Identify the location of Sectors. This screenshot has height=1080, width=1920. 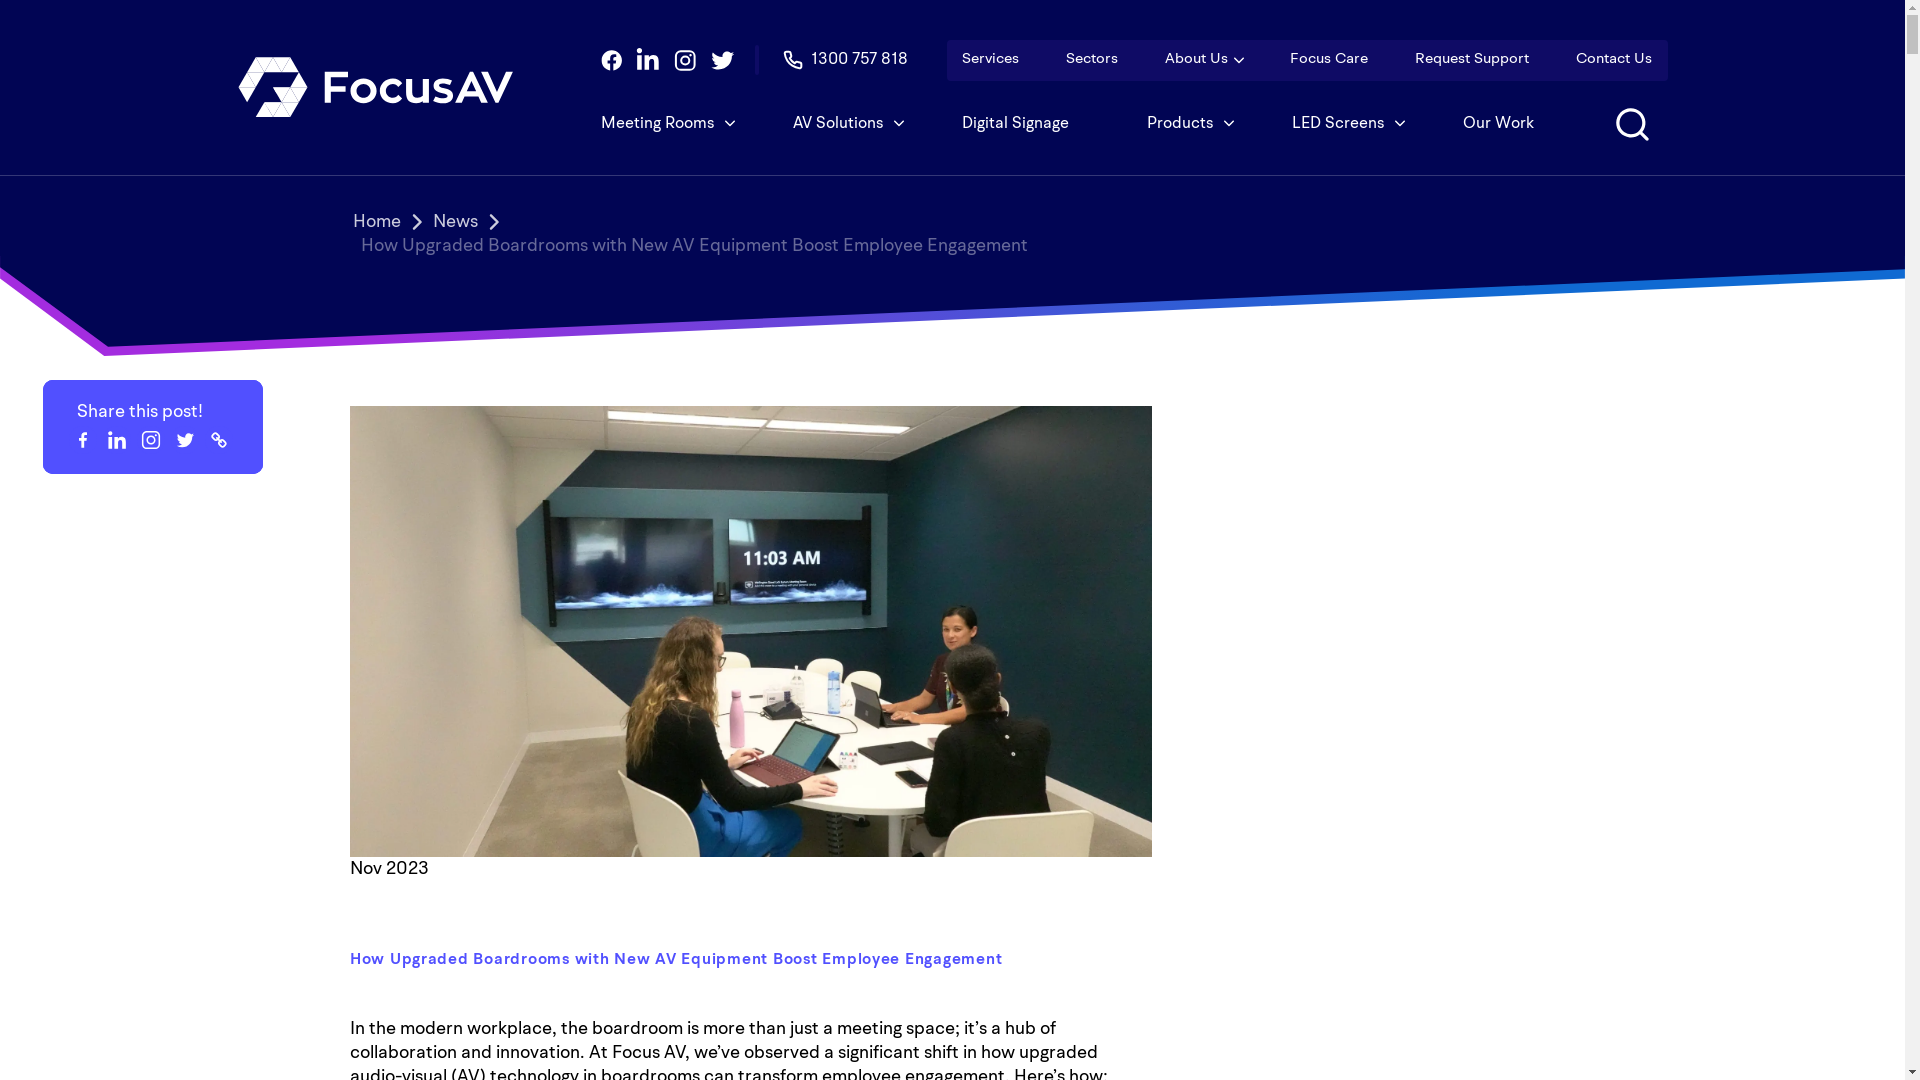
(1092, 60).